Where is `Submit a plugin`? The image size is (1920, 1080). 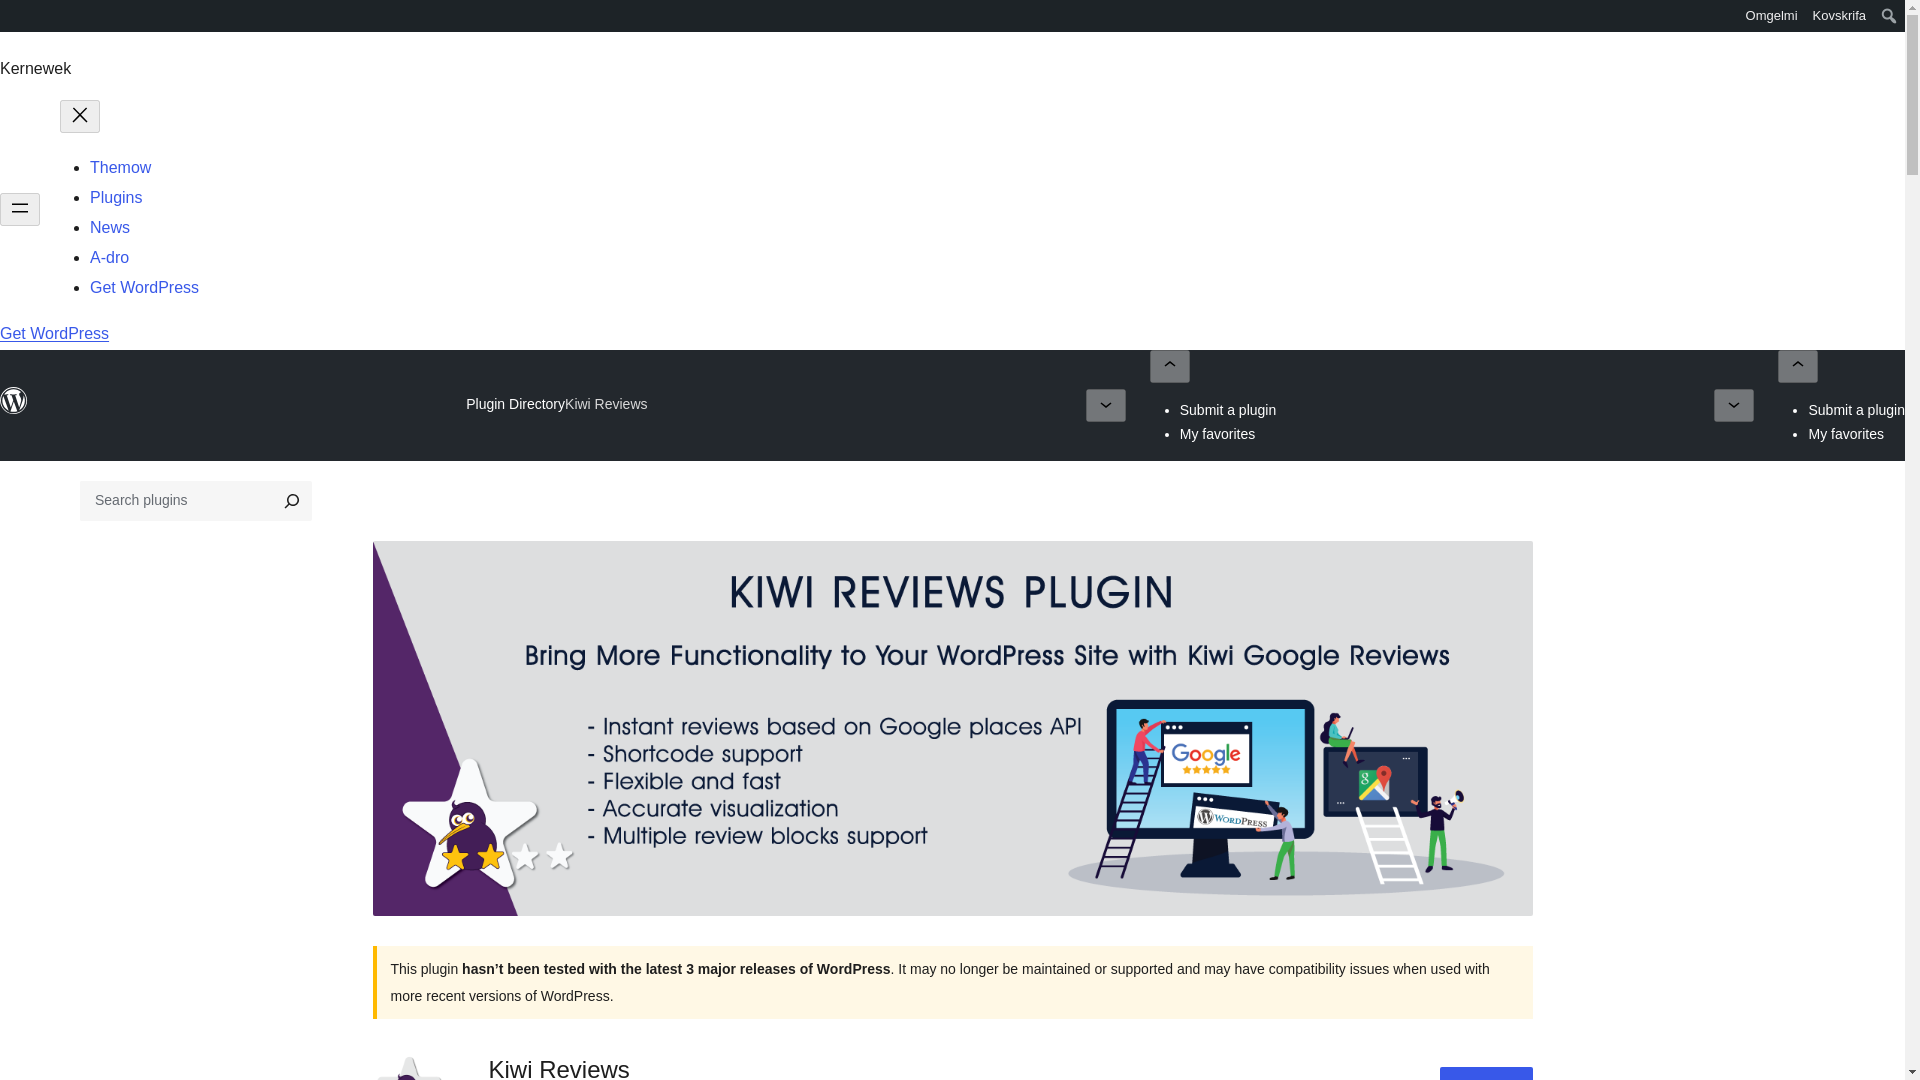 Submit a plugin is located at coordinates (1228, 409).